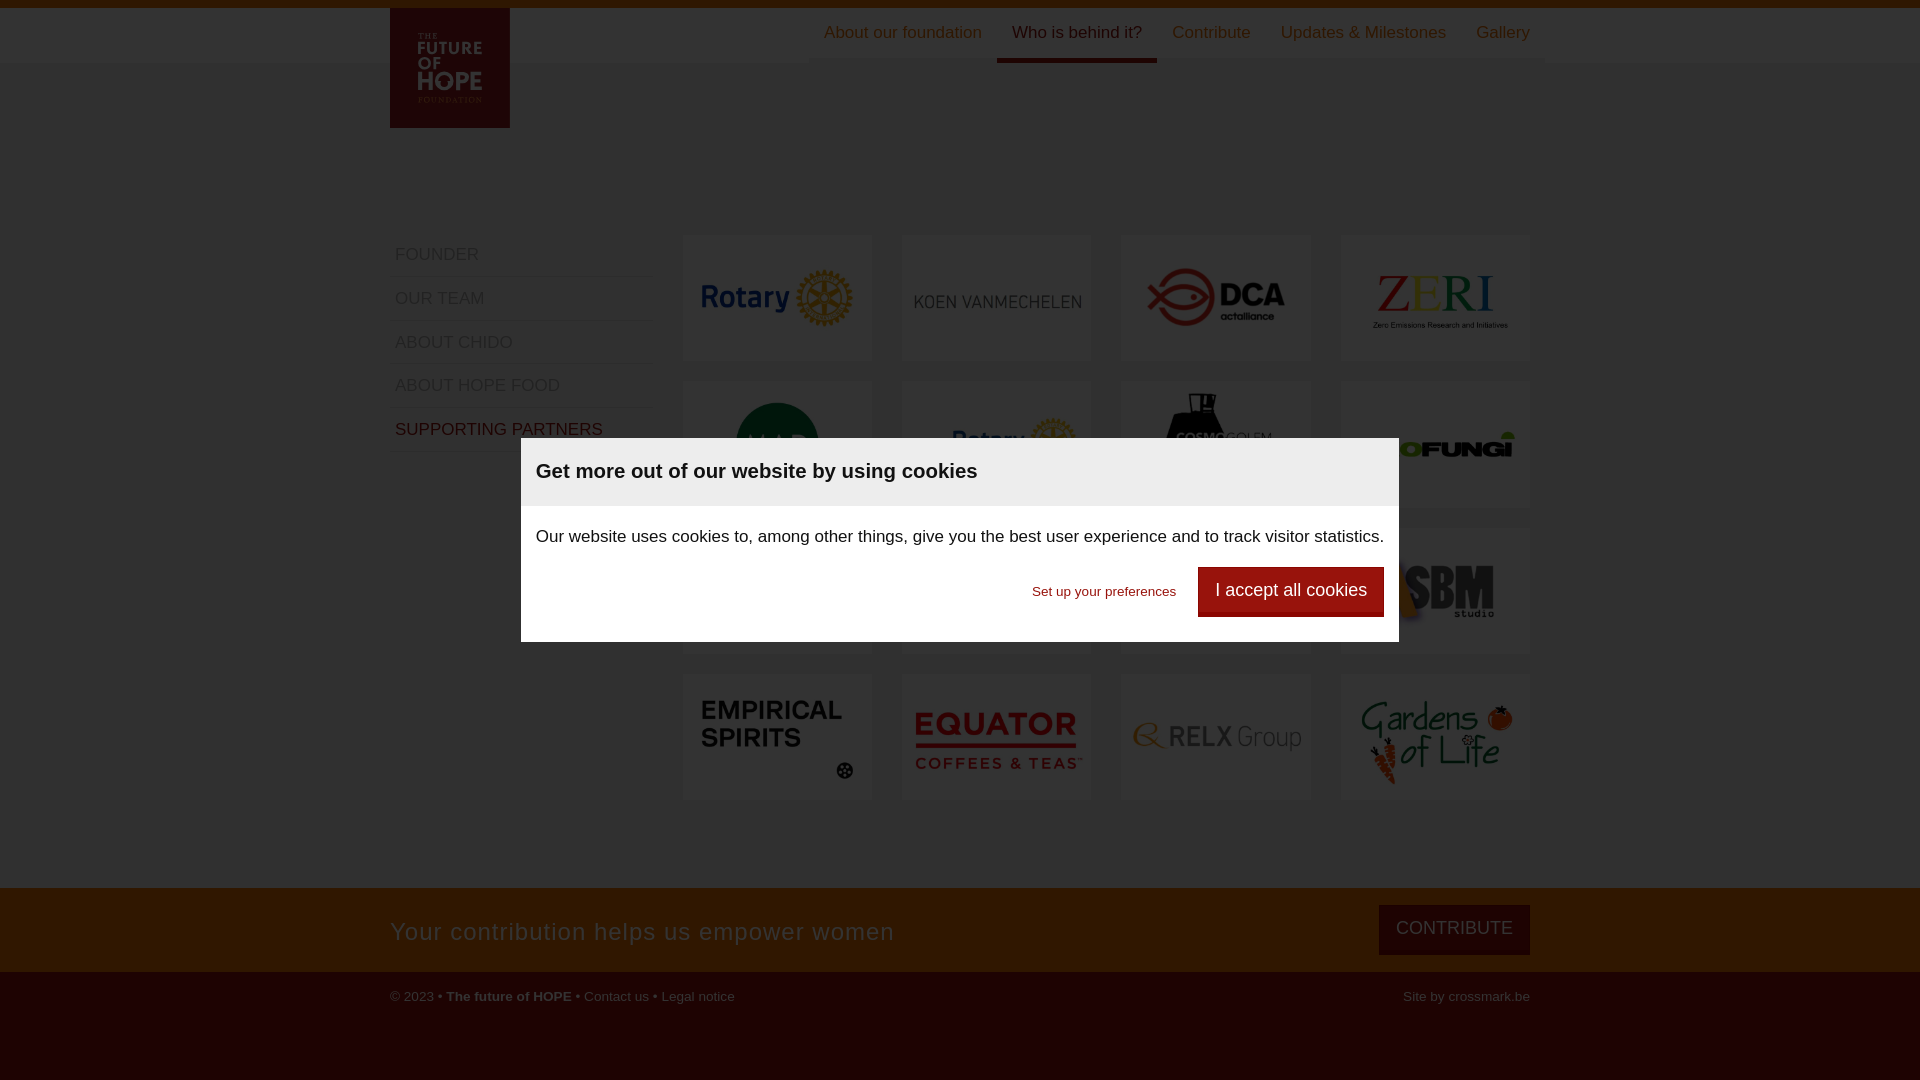 The width and height of the screenshot is (1920, 1080). What do you see at coordinates (1436, 747) in the screenshot?
I see `Gardens of Life` at bounding box center [1436, 747].